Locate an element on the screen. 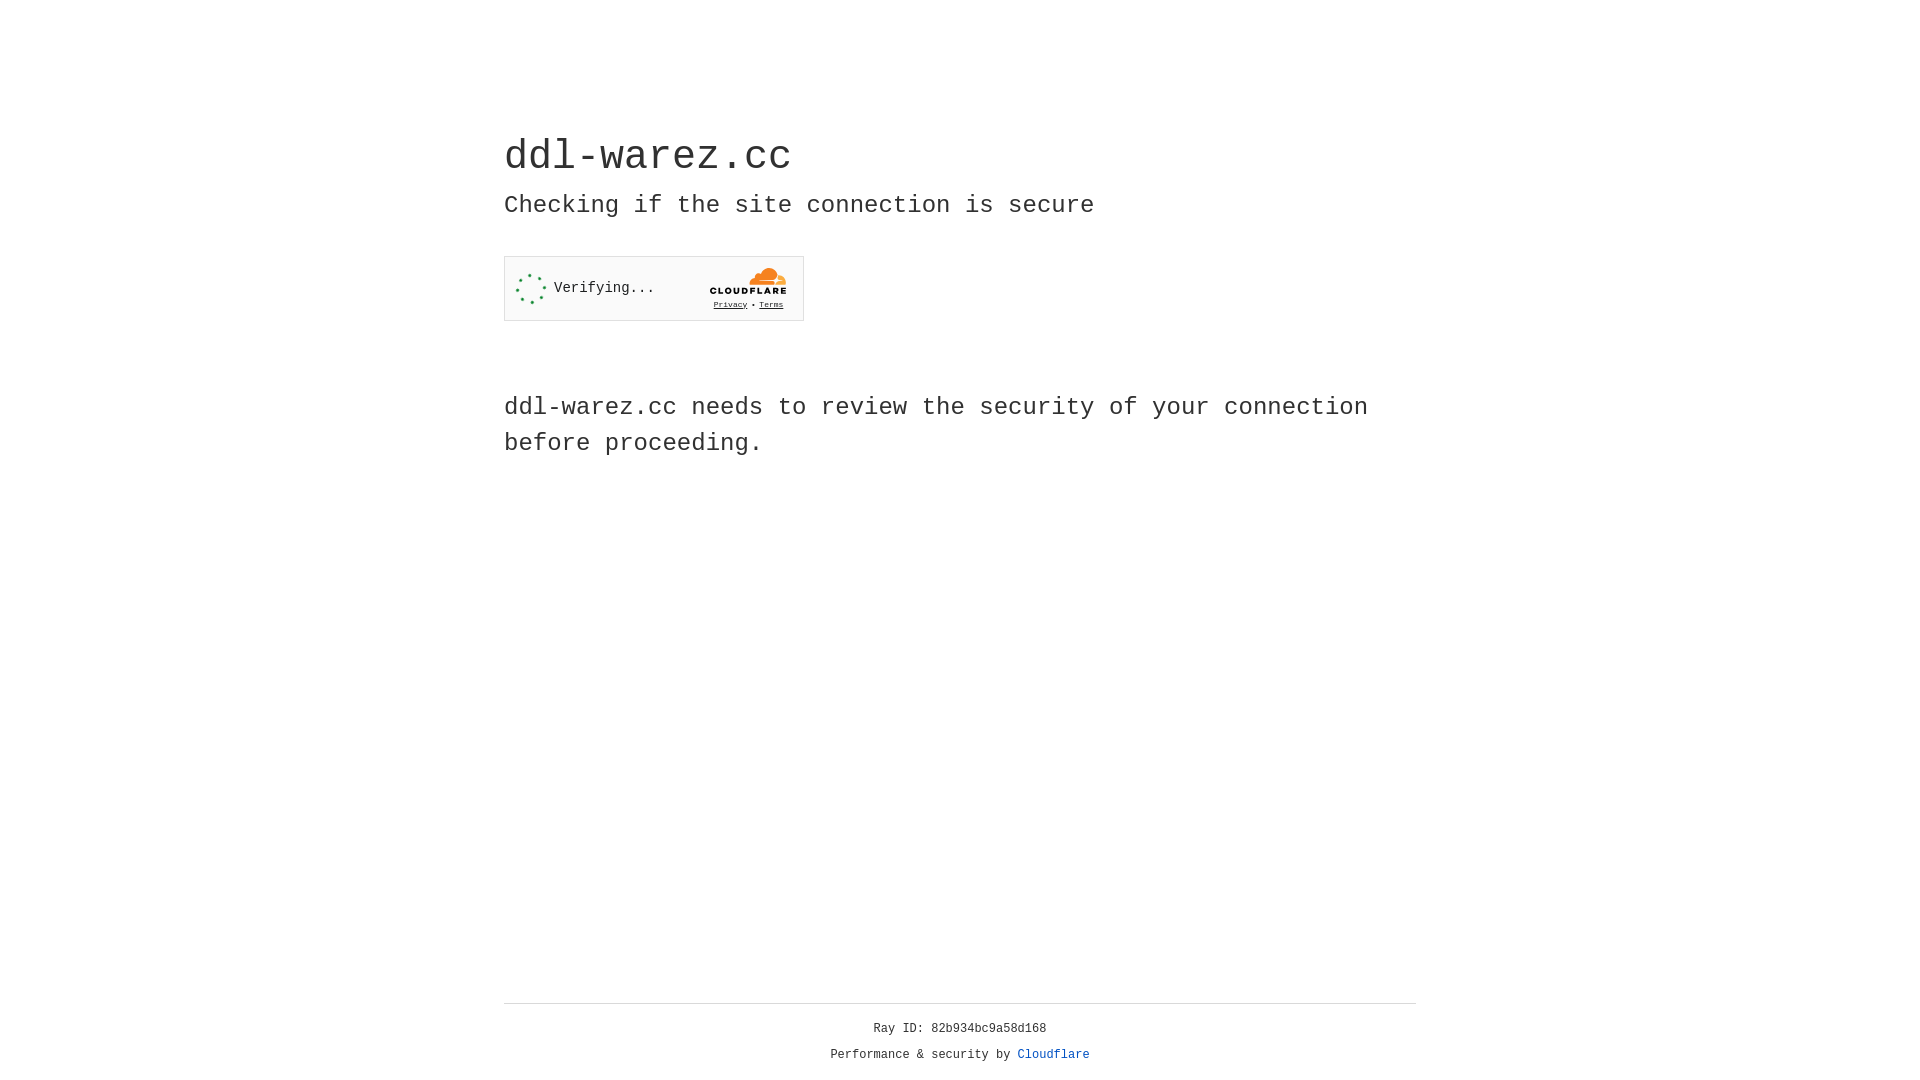 The width and height of the screenshot is (1920, 1080). Widget containing a Cloudflare security challenge is located at coordinates (654, 288).